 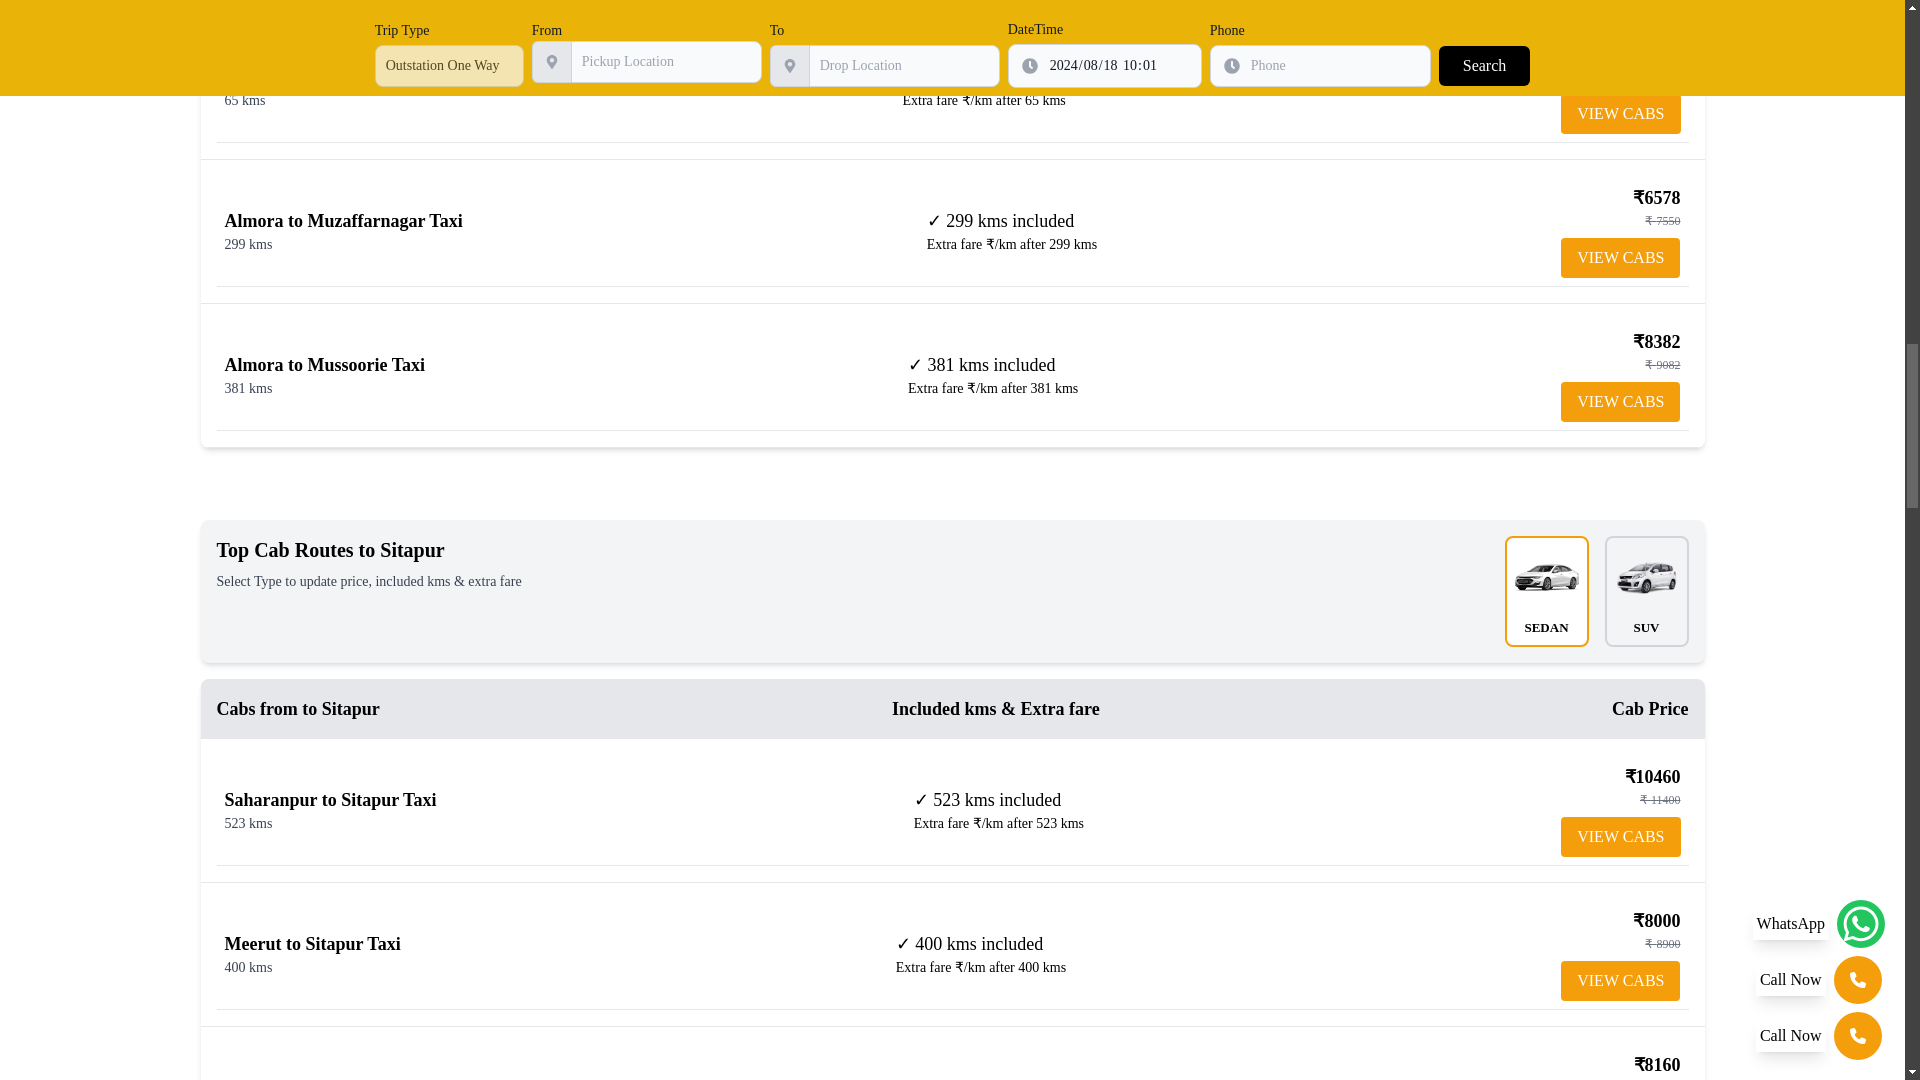 I want to click on VIEW CABS, so click(x=1620, y=113).